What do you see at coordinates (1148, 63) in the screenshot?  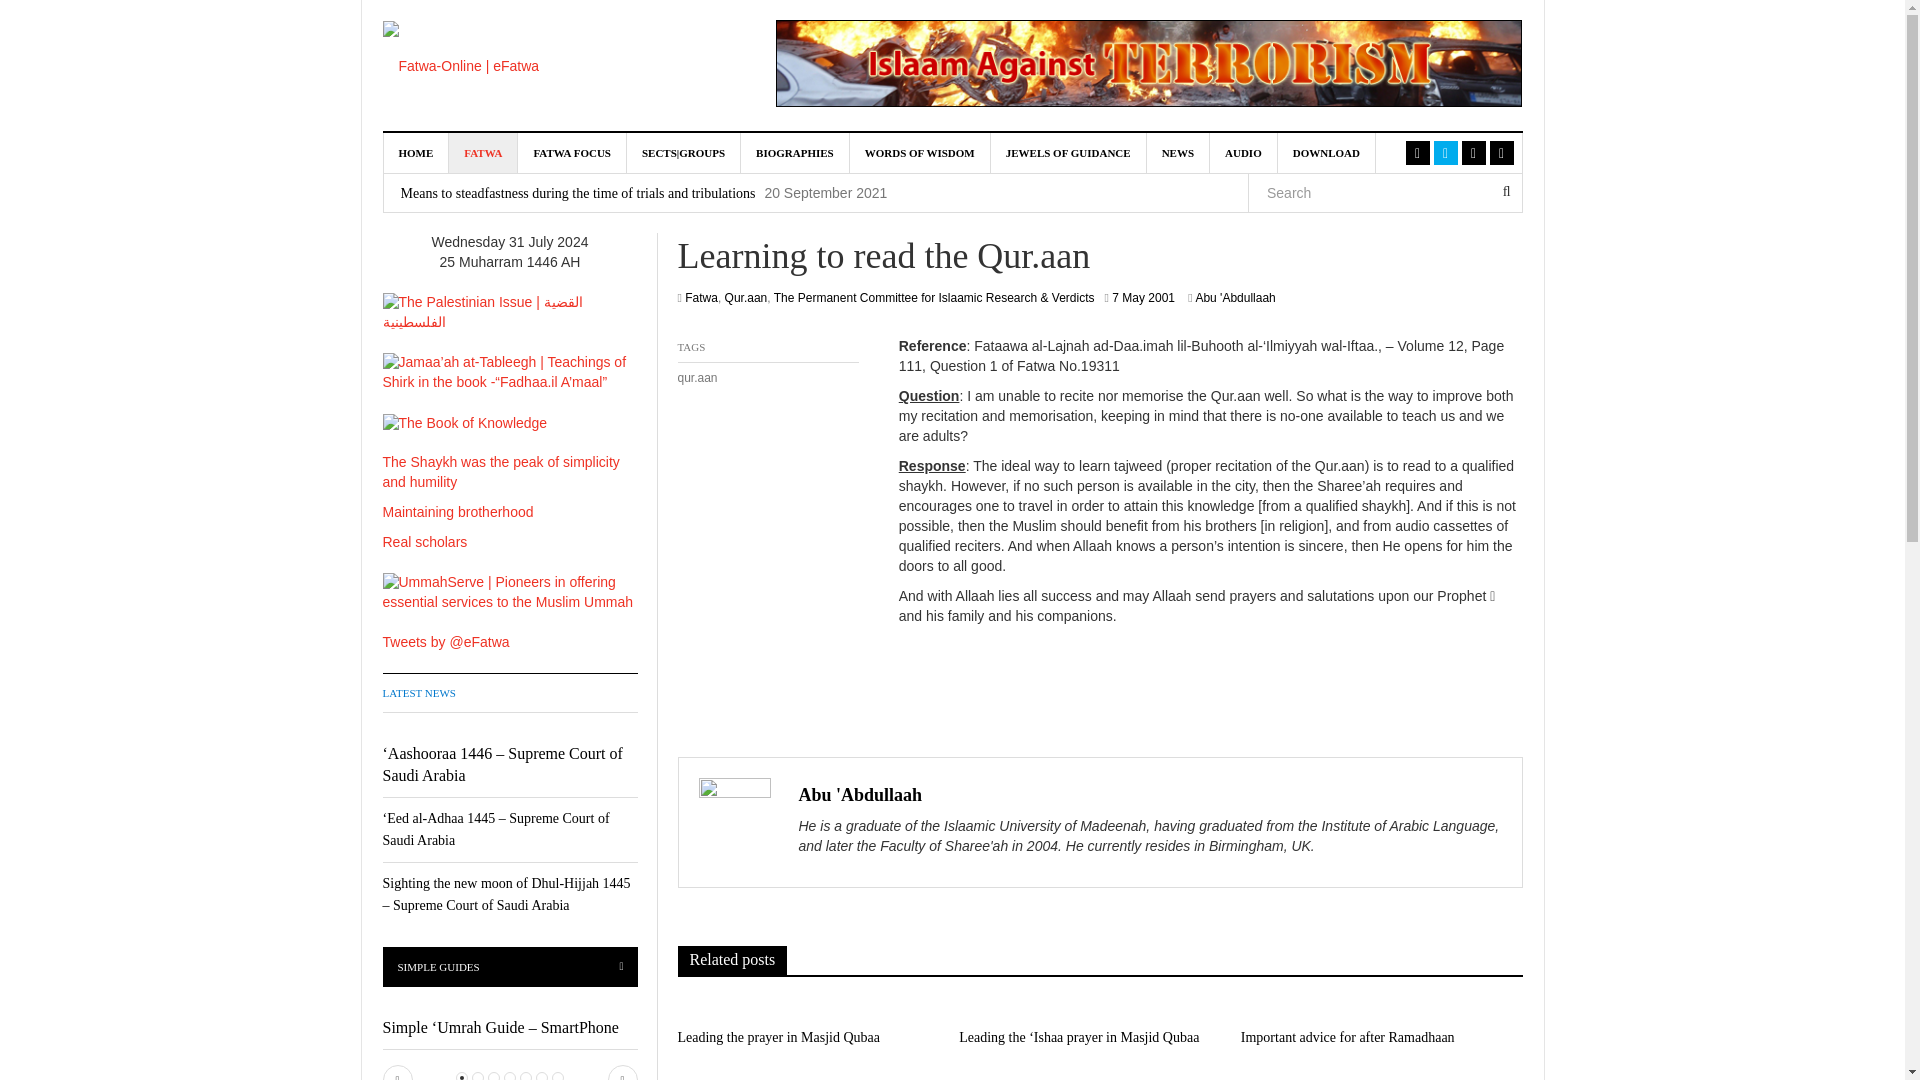 I see `Islaam Against Terrorism` at bounding box center [1148, 63].